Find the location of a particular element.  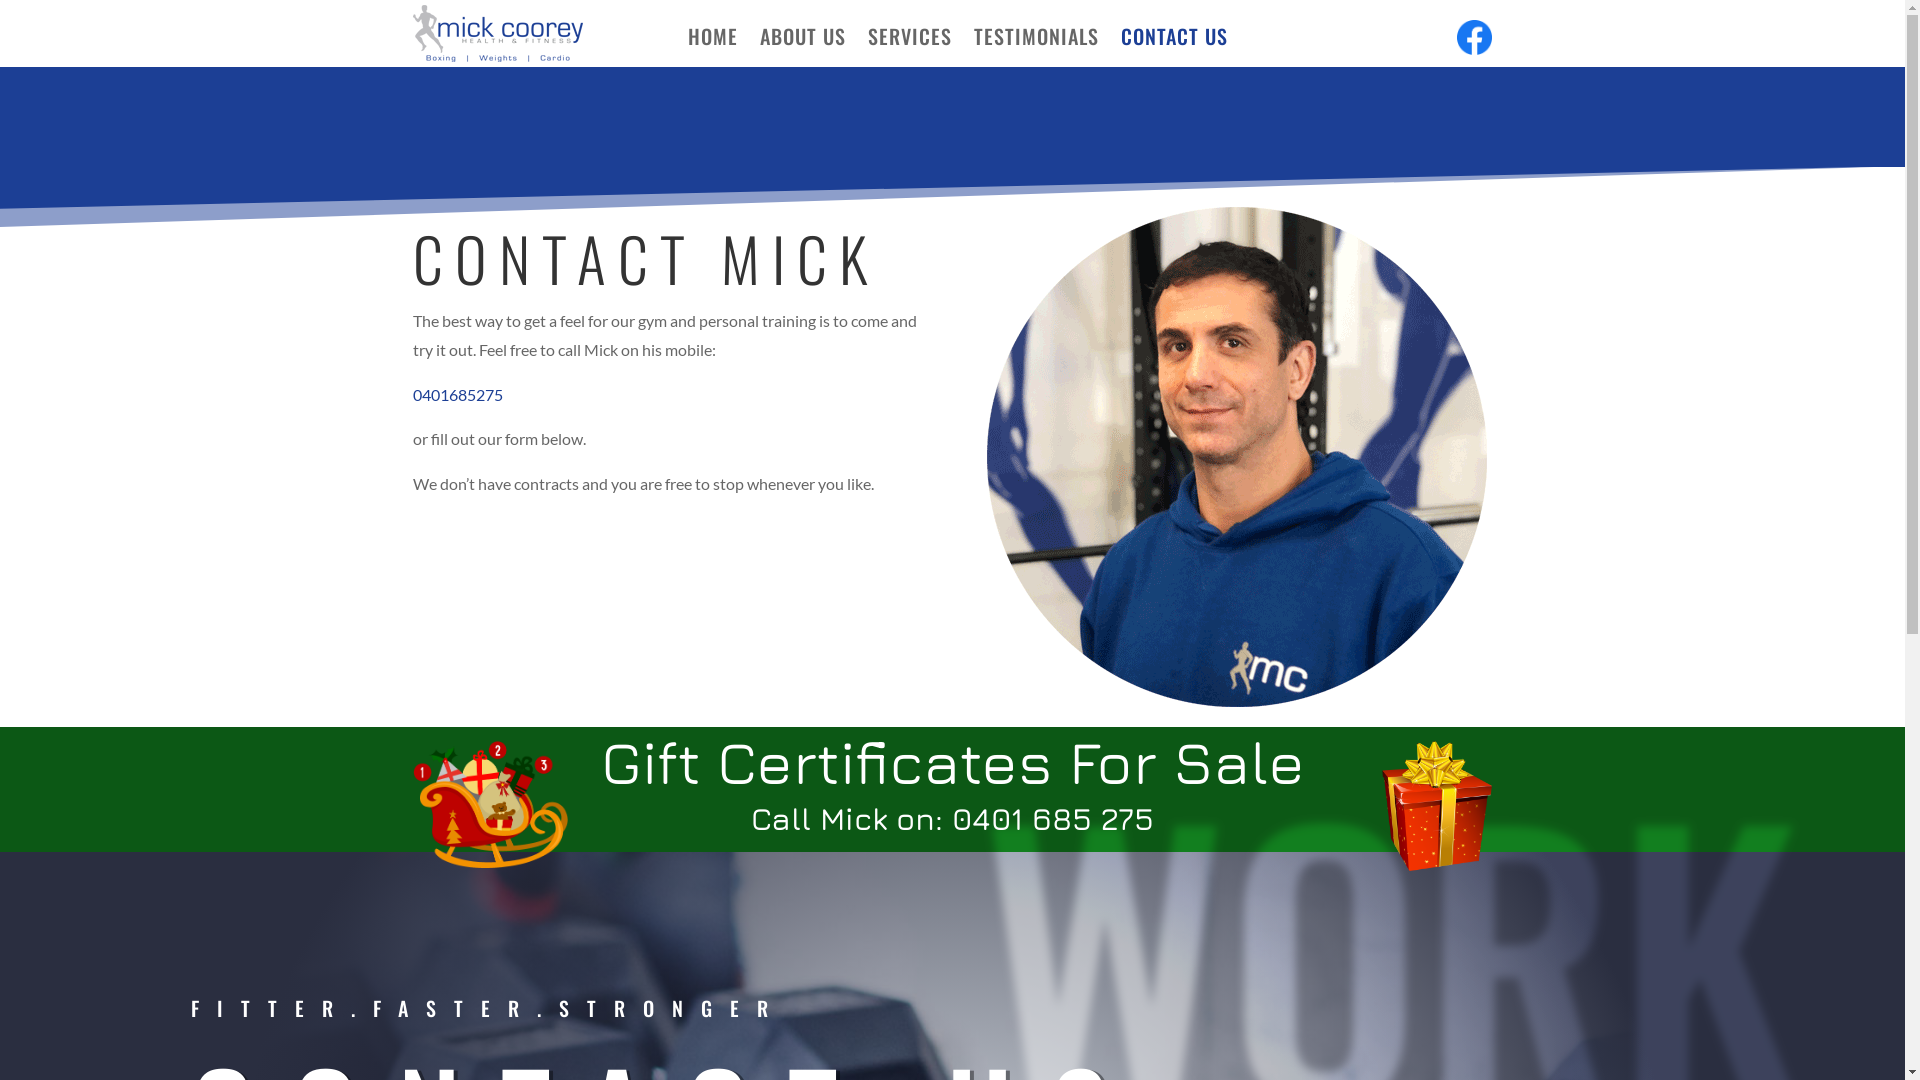

408-4080095_present is located at coordinates (1438, 806).